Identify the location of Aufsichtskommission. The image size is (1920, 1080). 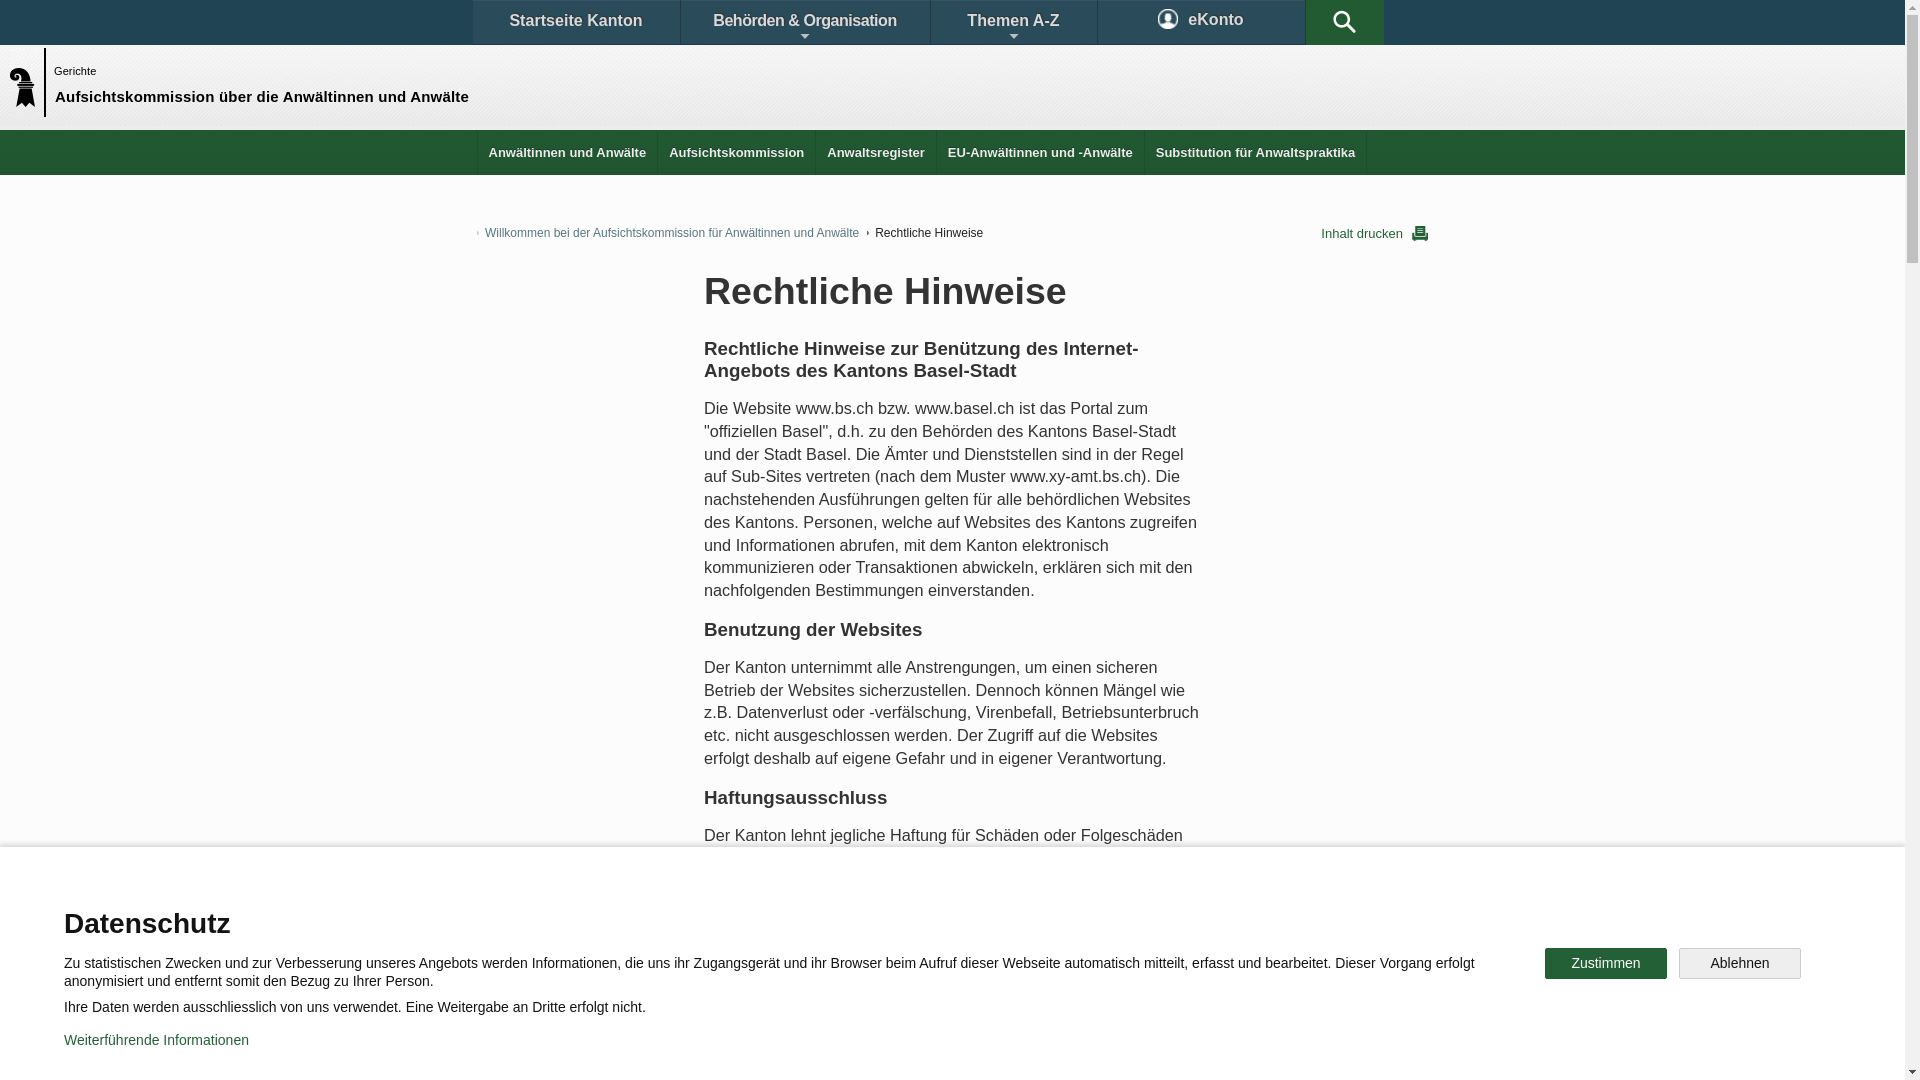
(736, 152).